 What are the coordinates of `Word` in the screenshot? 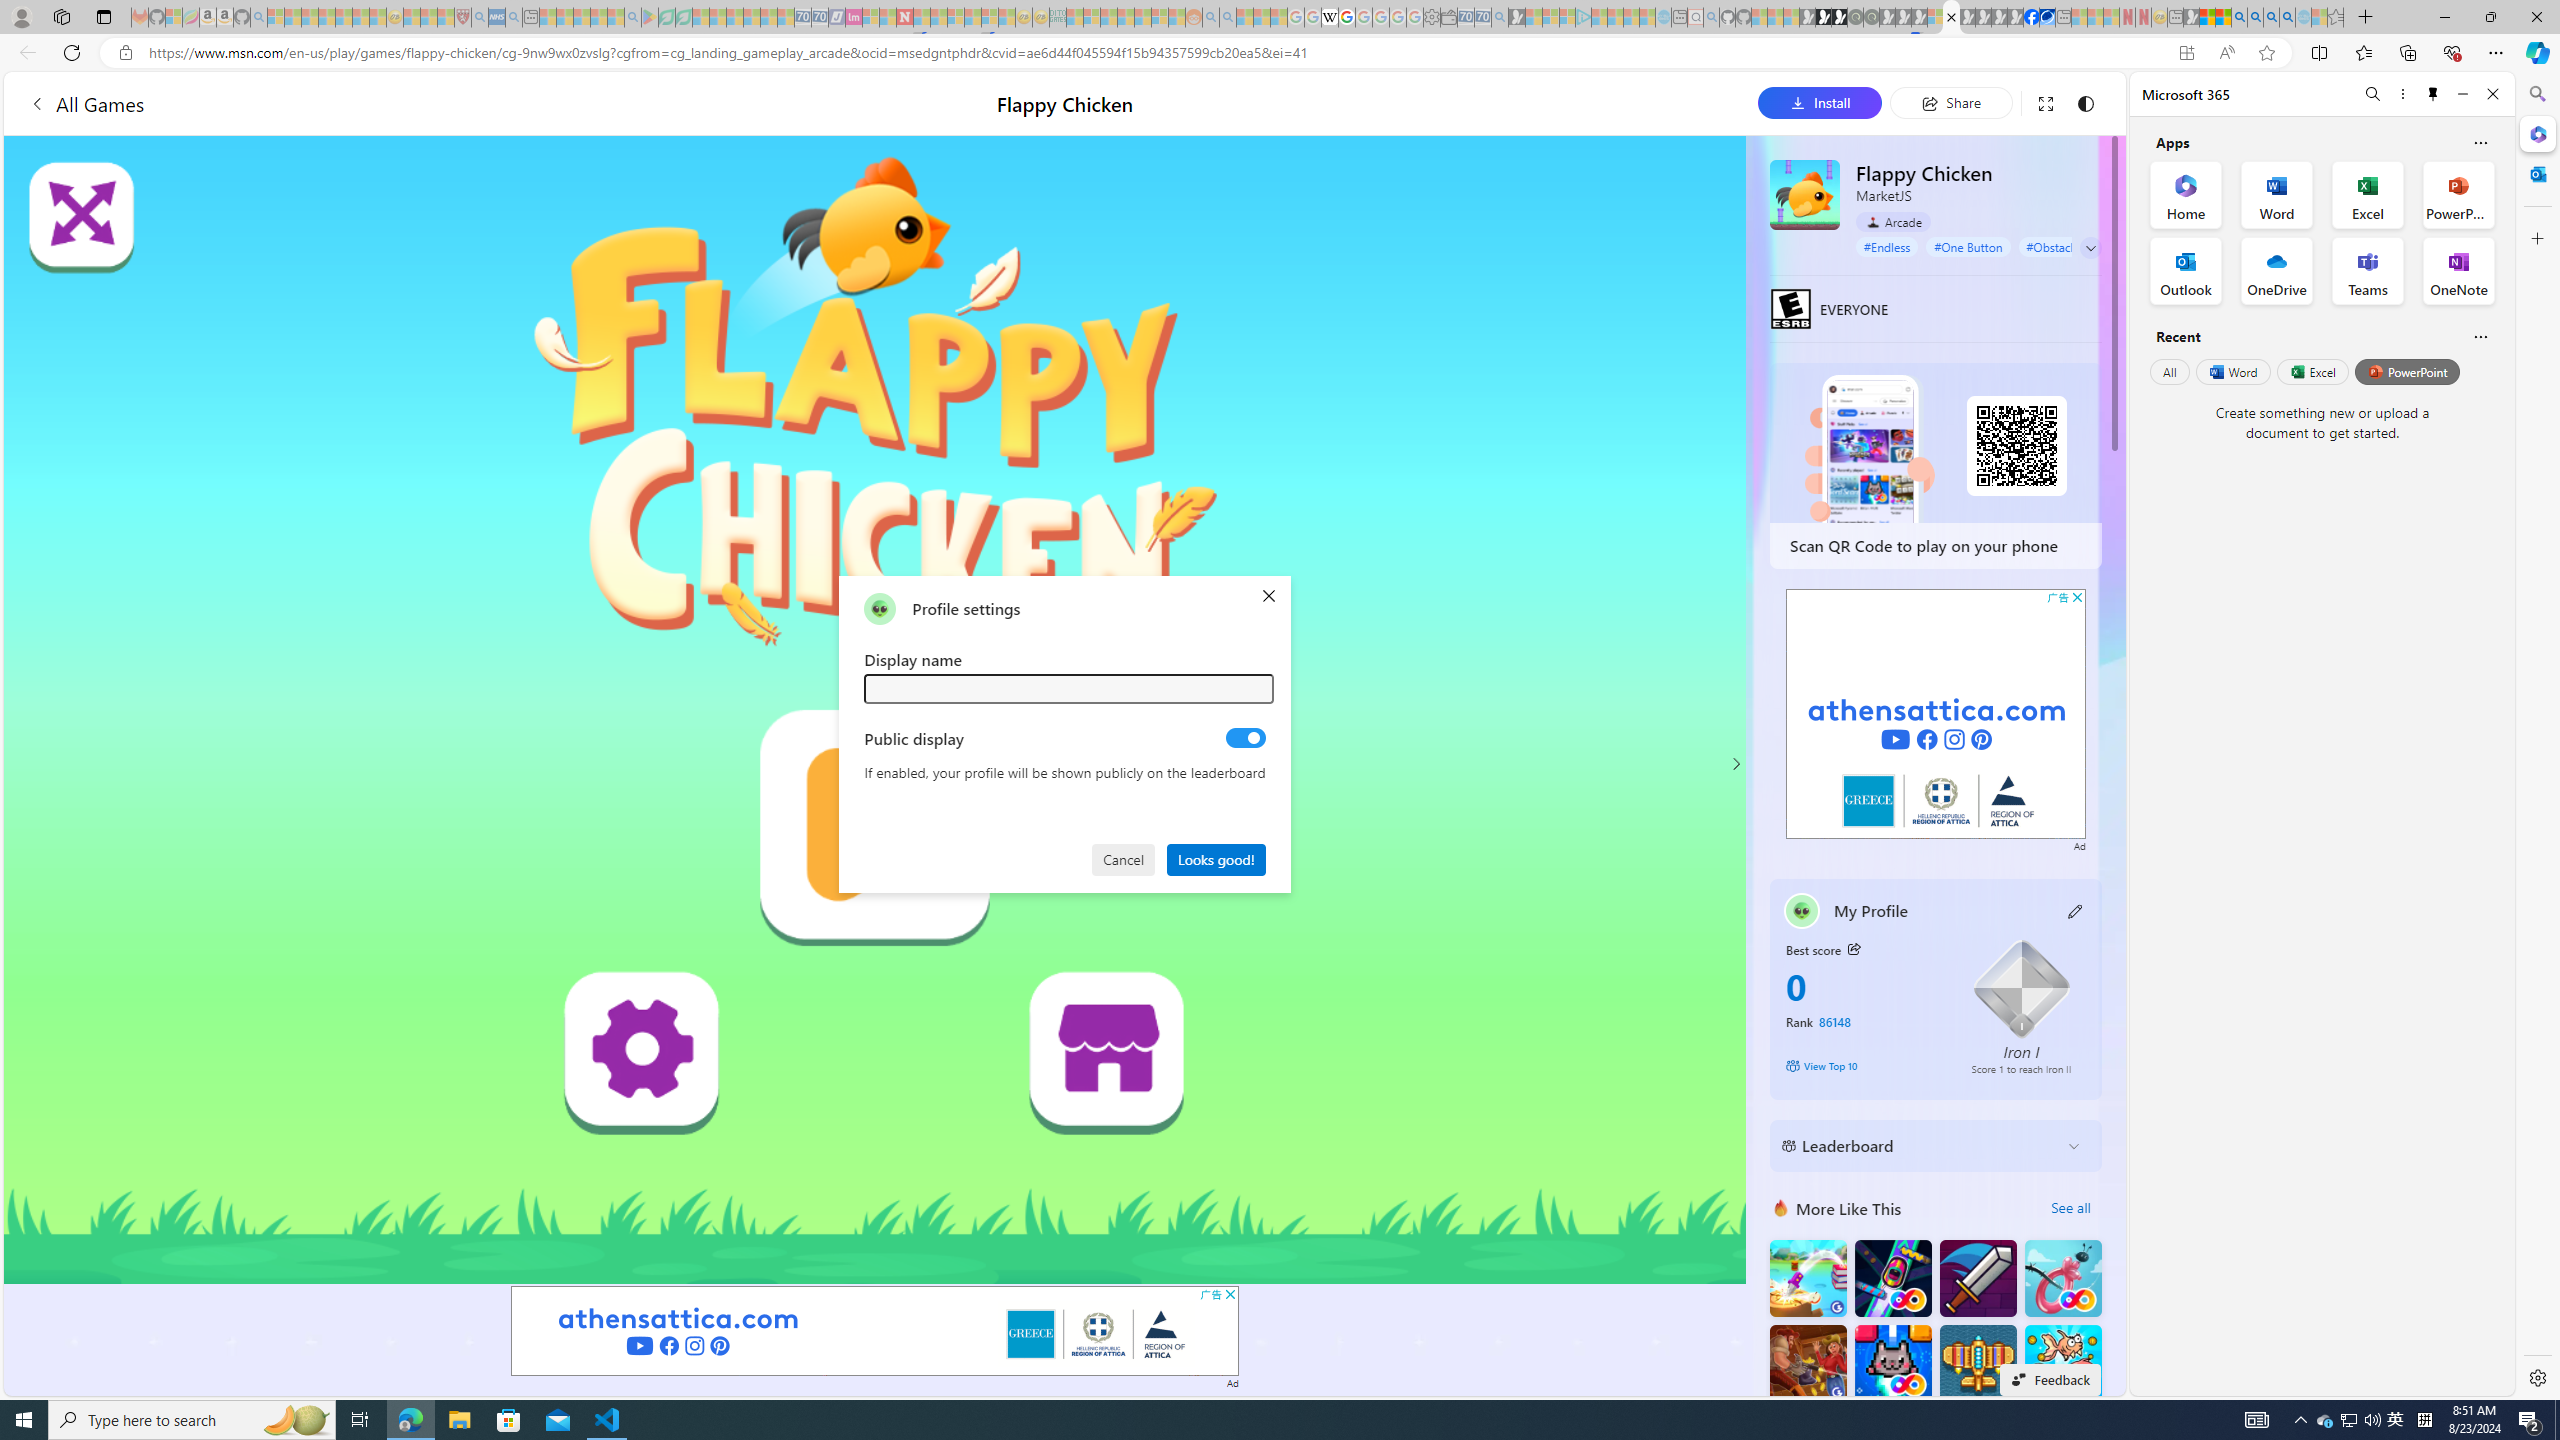 It's located at (2232, 371).